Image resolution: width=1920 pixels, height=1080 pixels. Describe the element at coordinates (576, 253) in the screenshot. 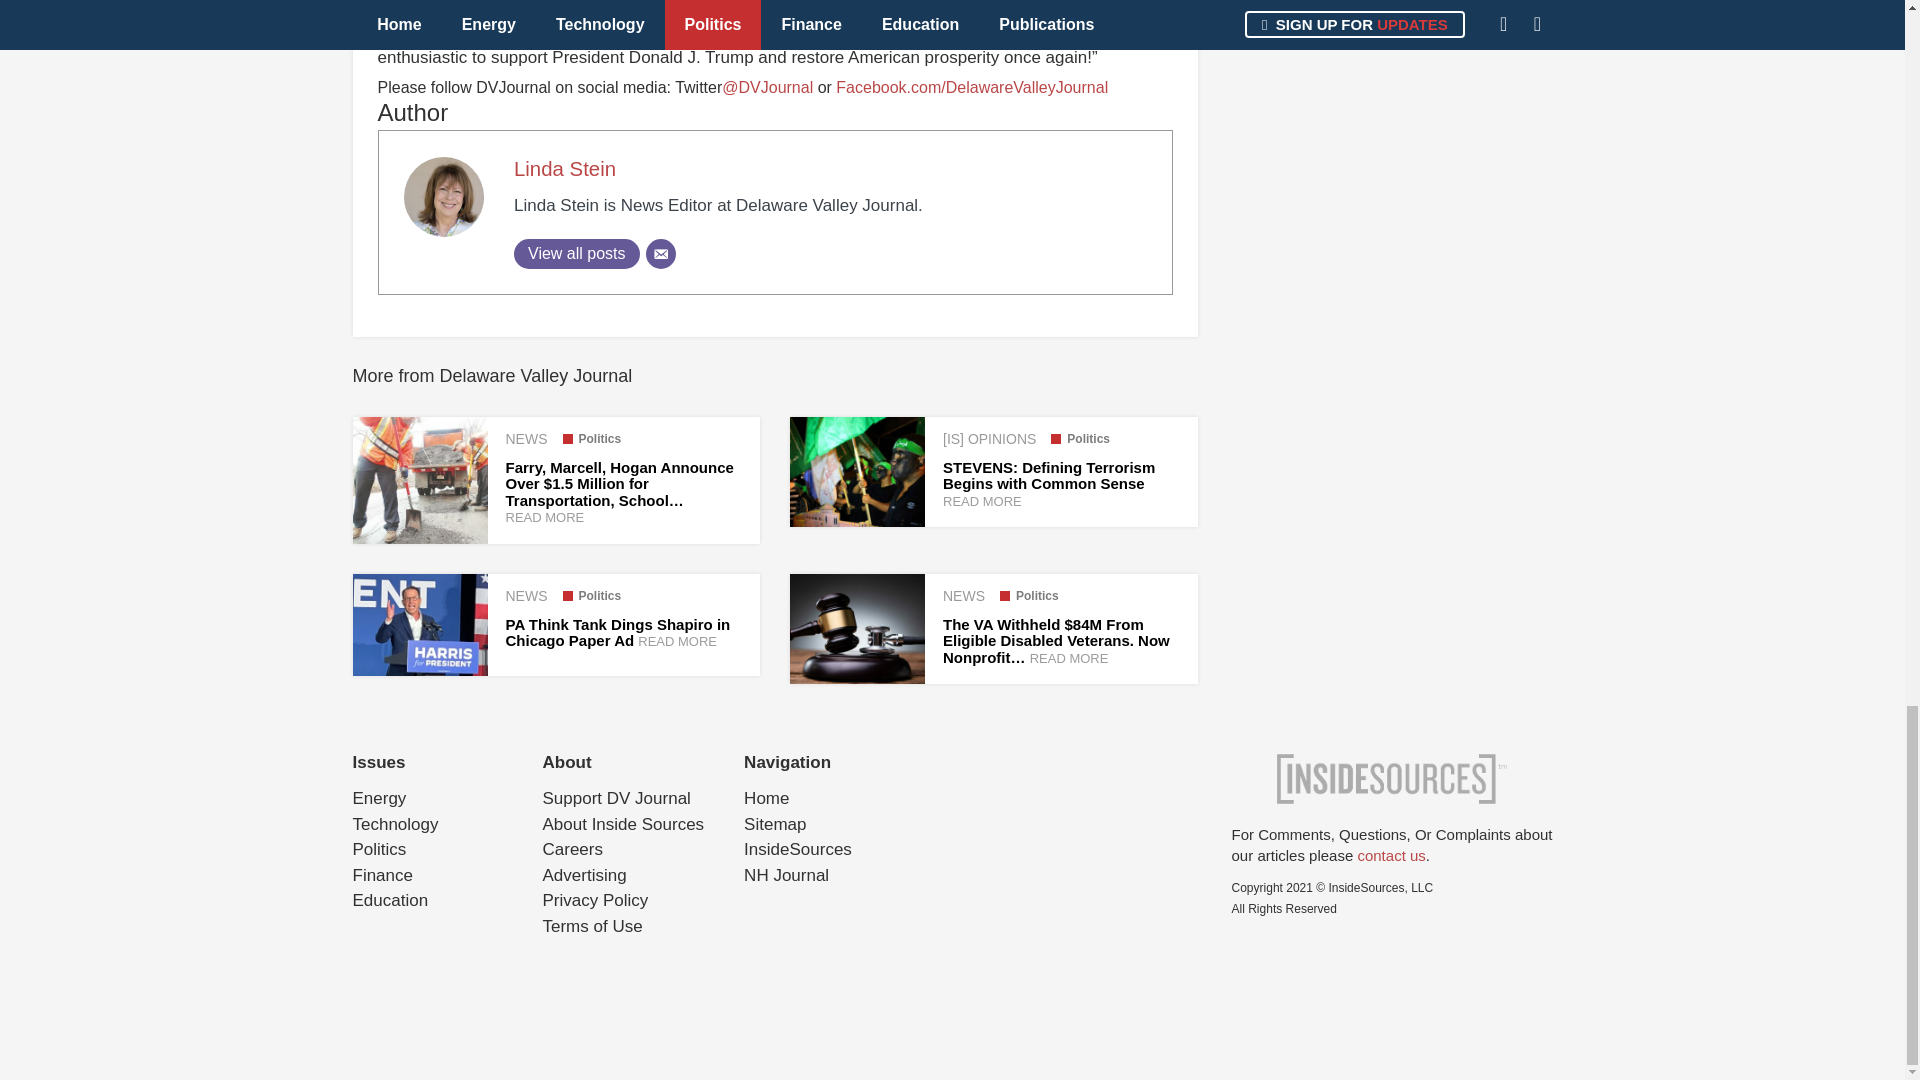

I see `View all posts` at that location.